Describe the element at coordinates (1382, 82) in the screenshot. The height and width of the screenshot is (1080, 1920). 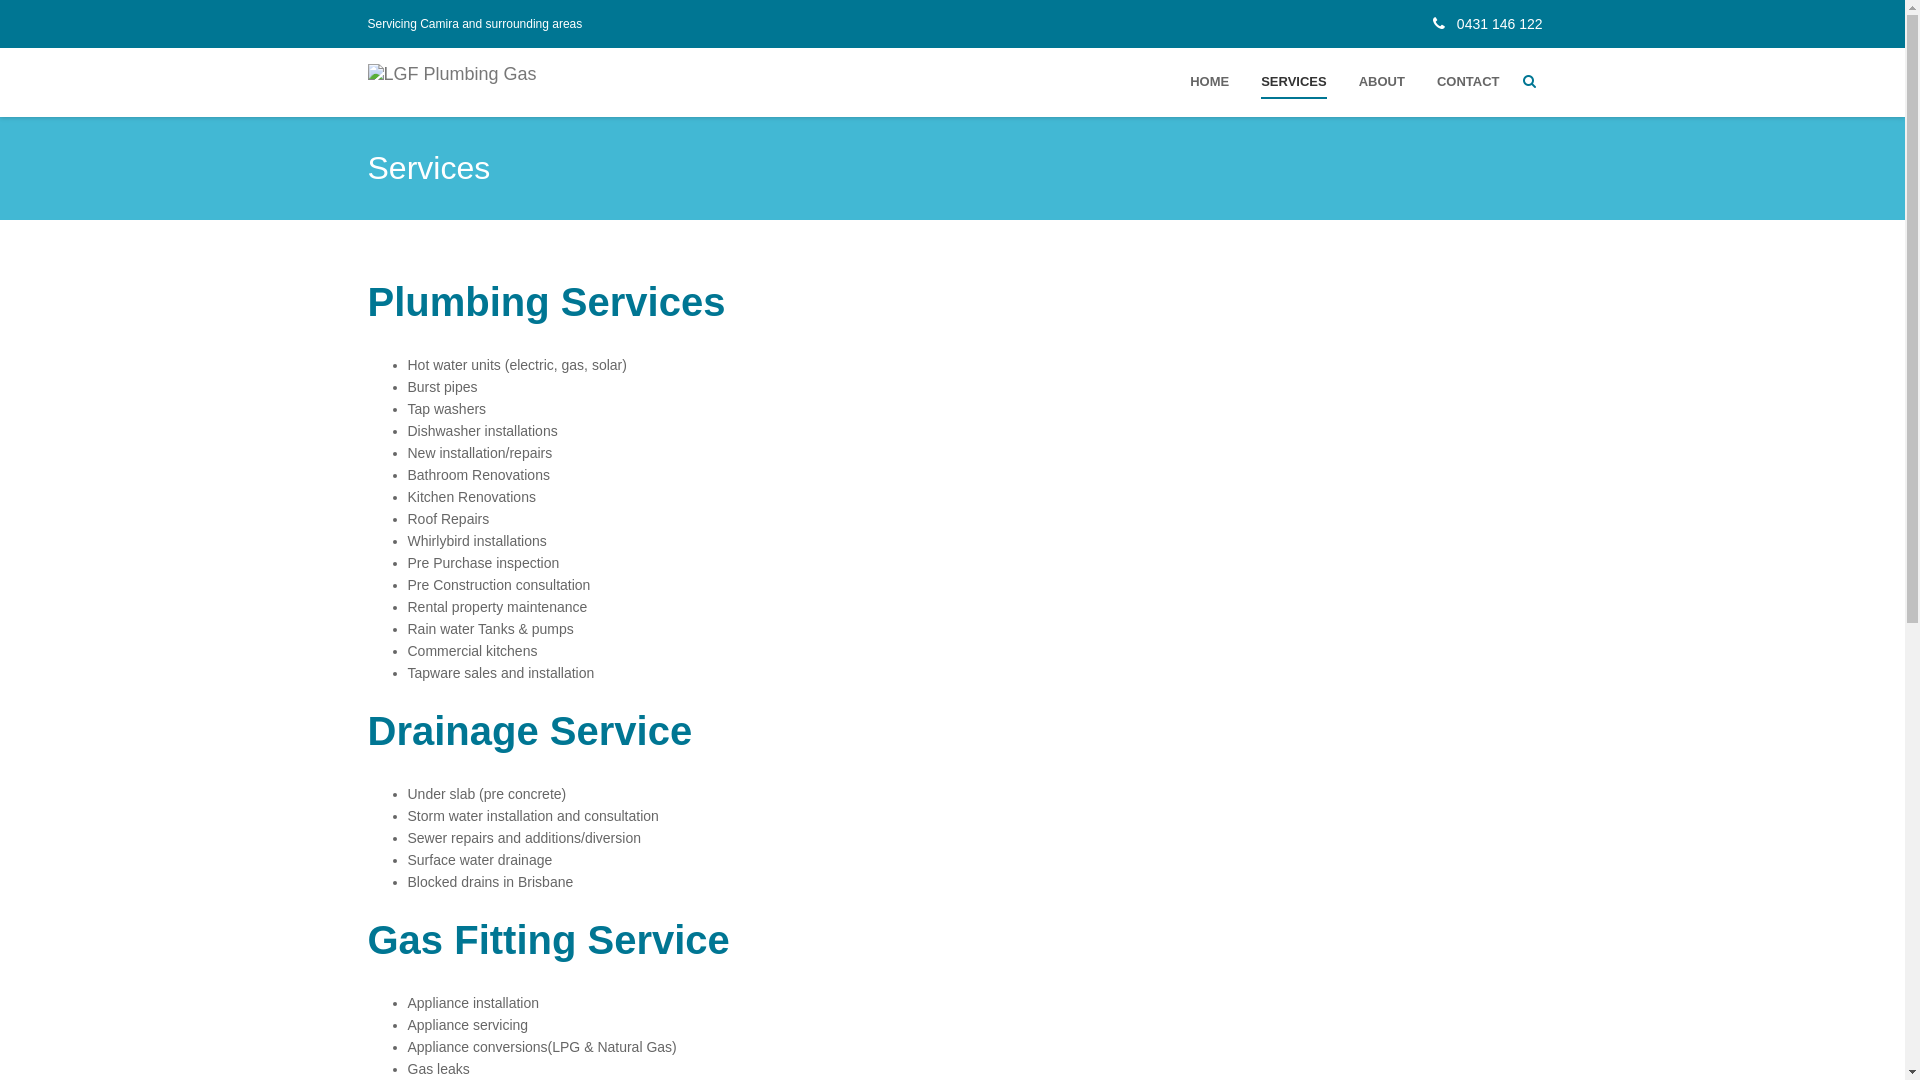
I see `ABOUT` at that location.